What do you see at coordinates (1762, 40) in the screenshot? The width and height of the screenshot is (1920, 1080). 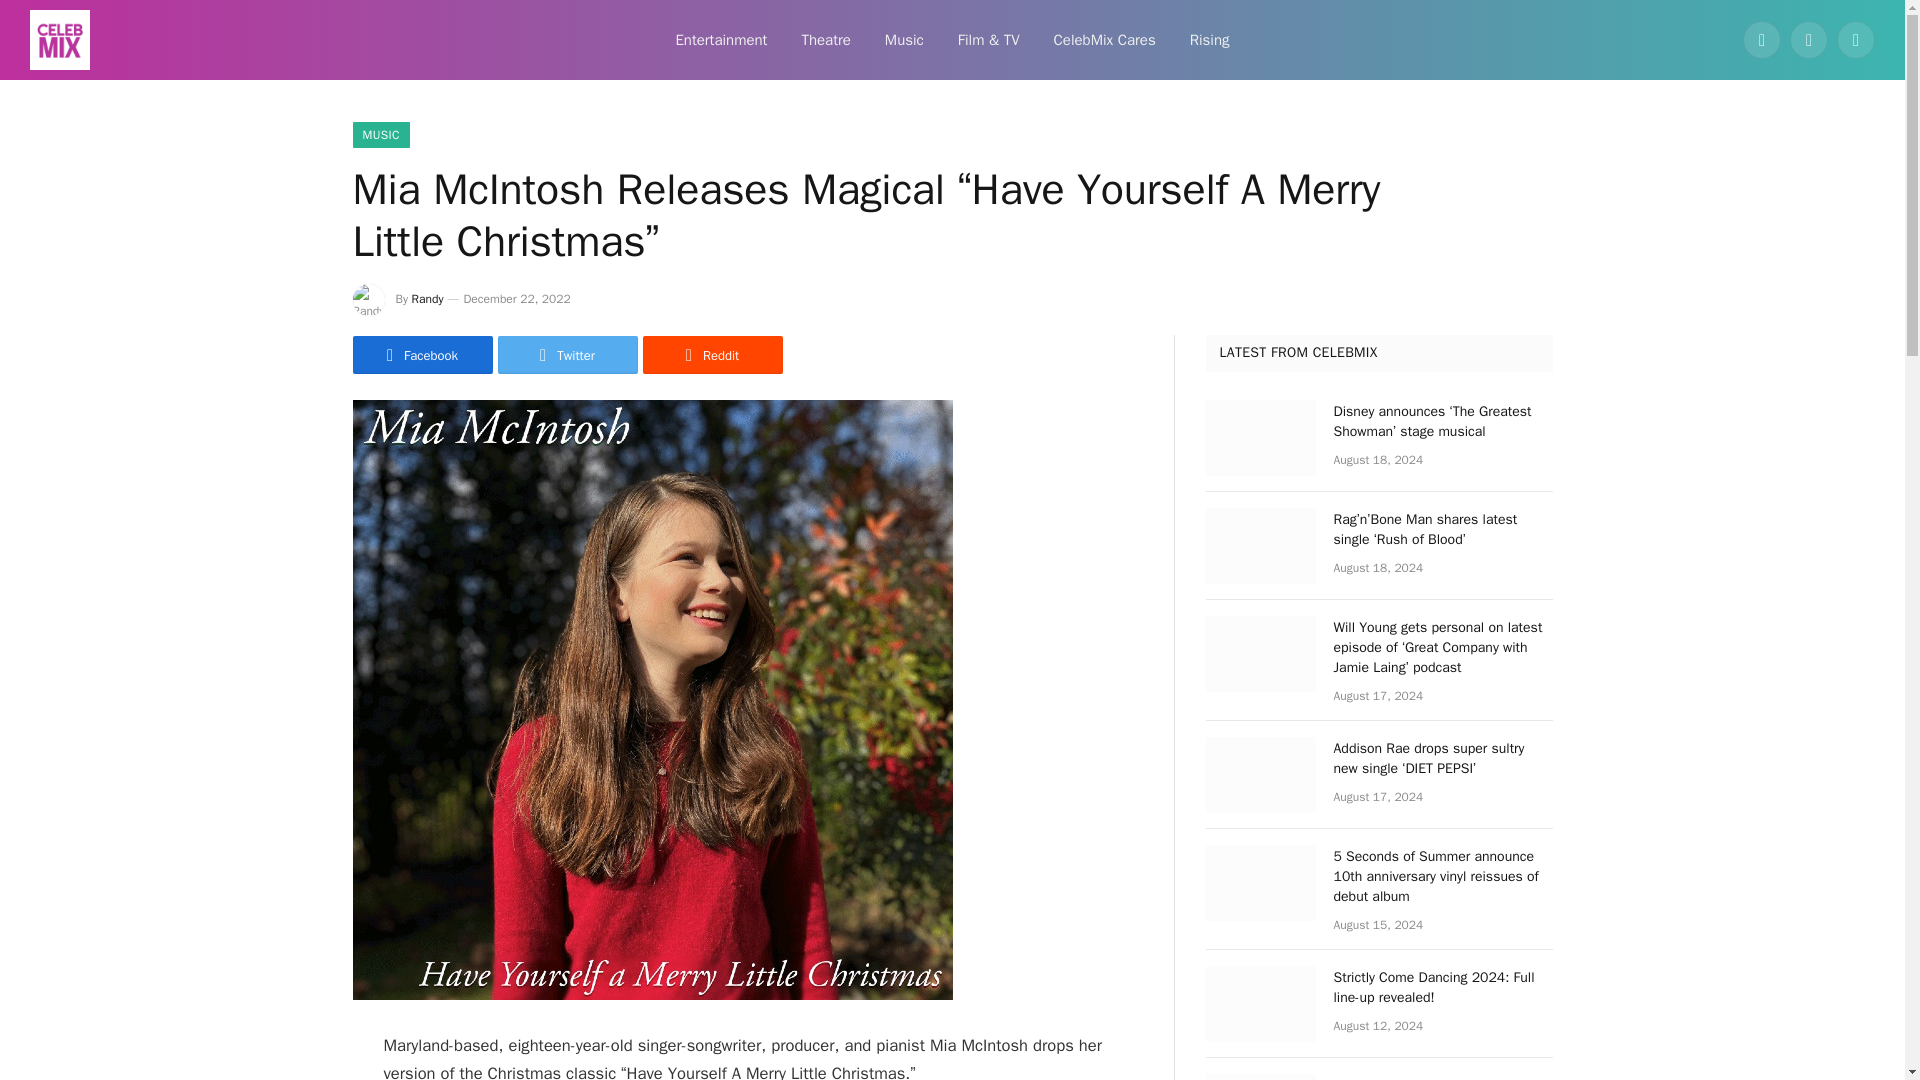 I see `Facebook` at bounding box center [1762, 40].